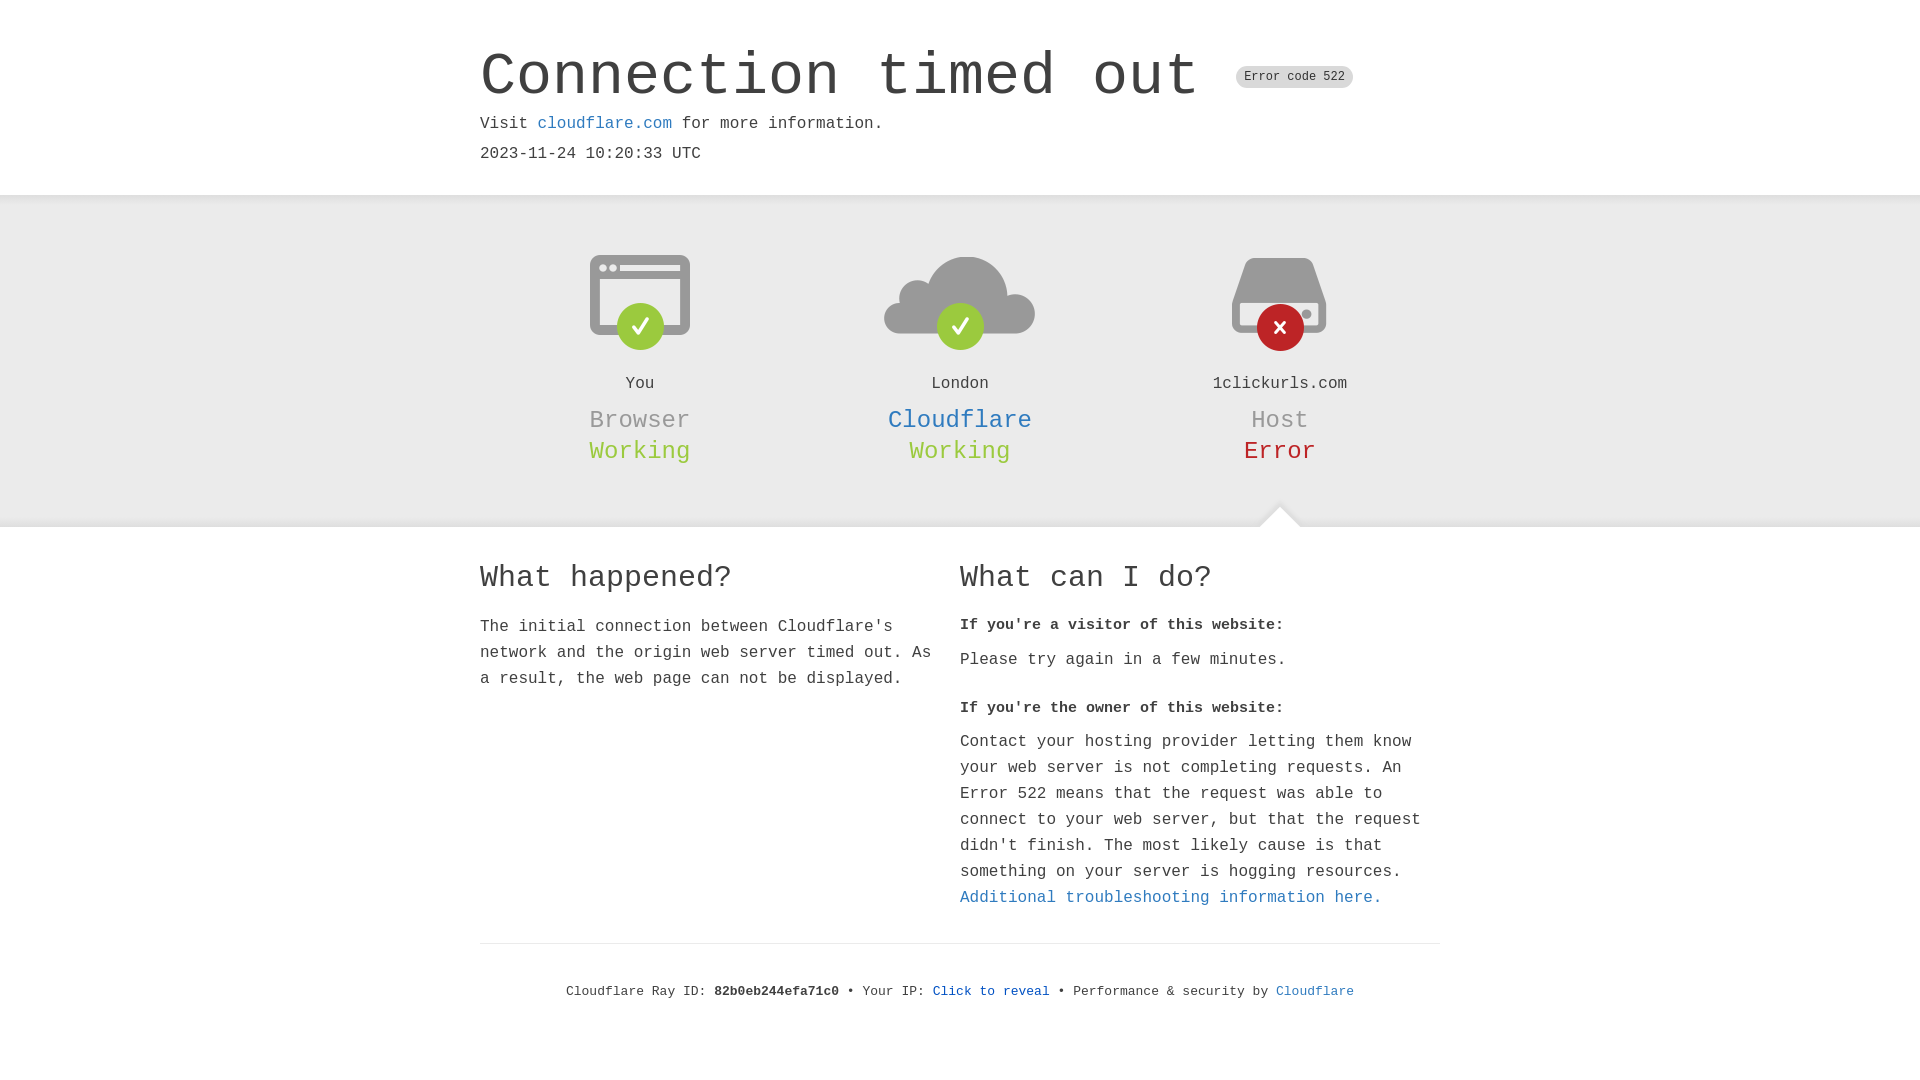 The height and width of the screenshot is (1080, 1920). What do you see at coordinates (1315, 992) in the screenshot?
I see `Cloudflare` at bounding box center [1315, 992].